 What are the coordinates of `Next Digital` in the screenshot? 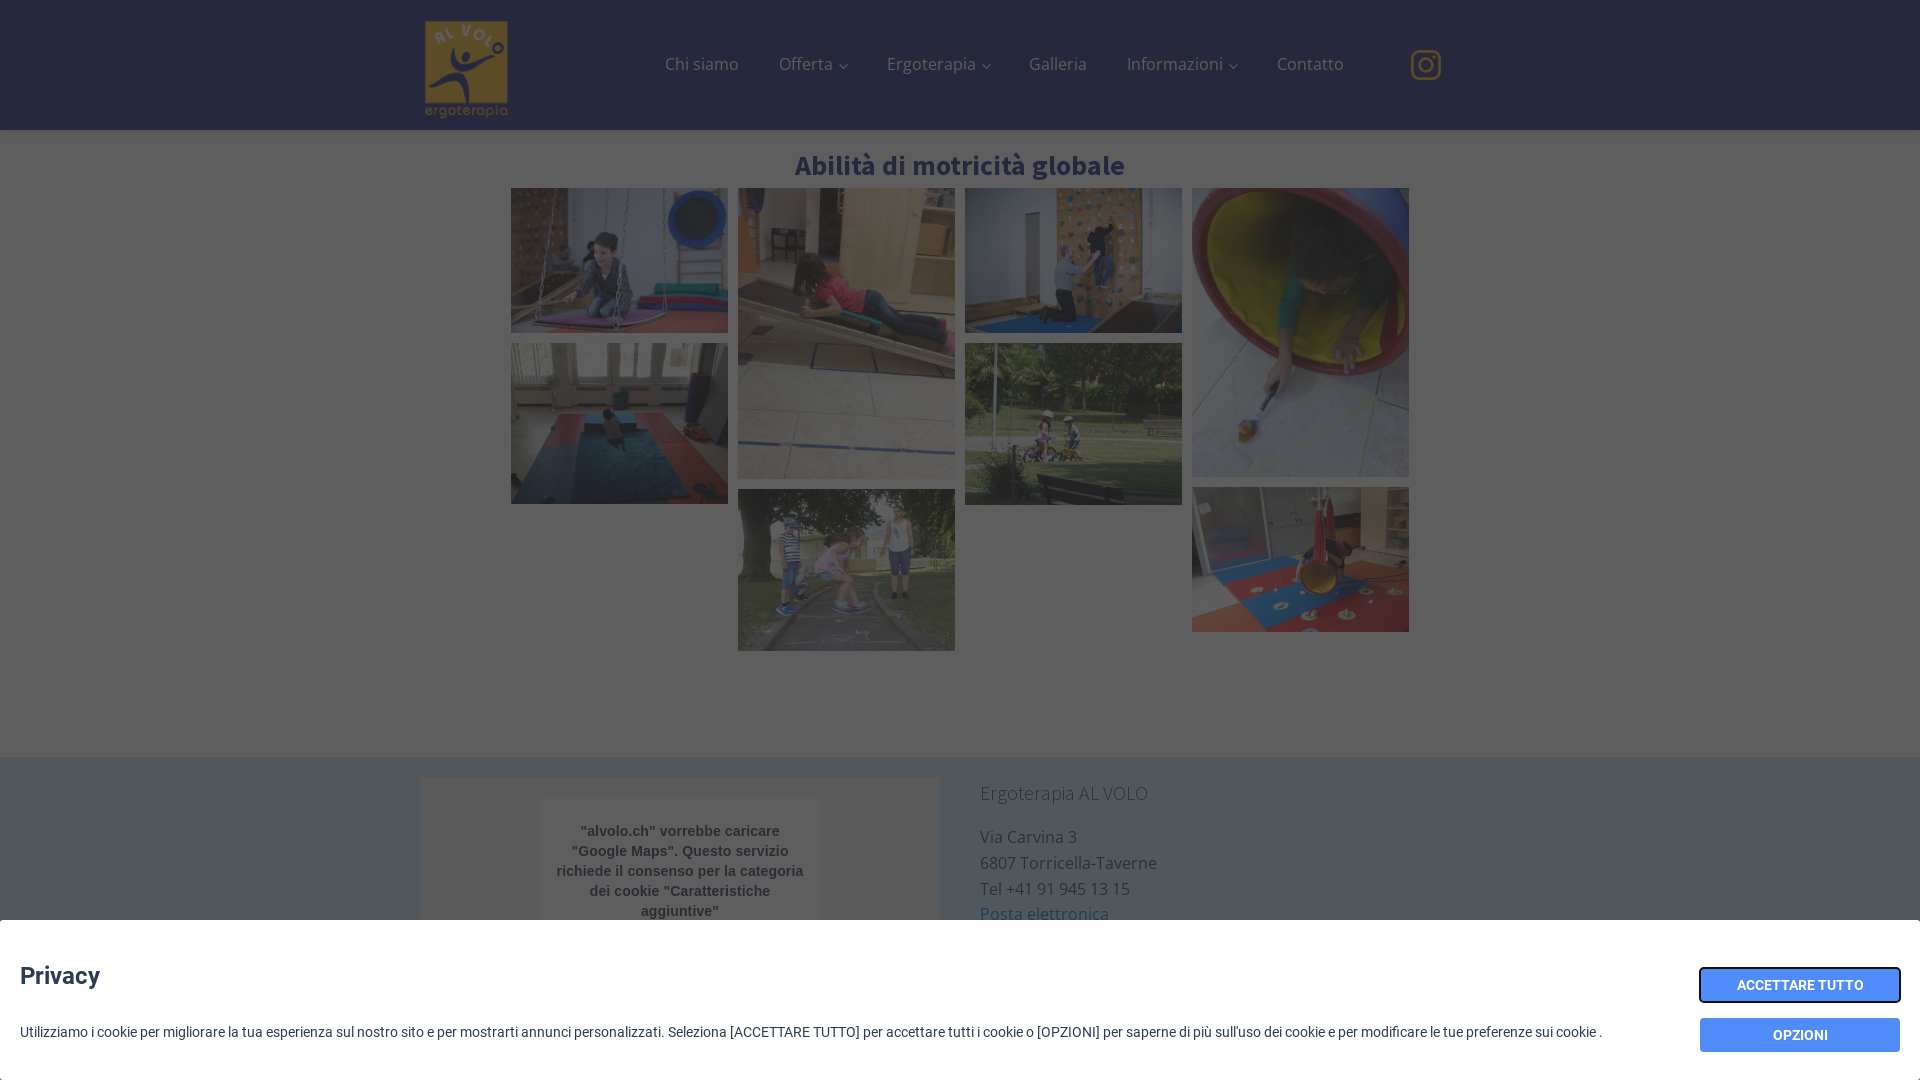 It's located at (796, 1064).